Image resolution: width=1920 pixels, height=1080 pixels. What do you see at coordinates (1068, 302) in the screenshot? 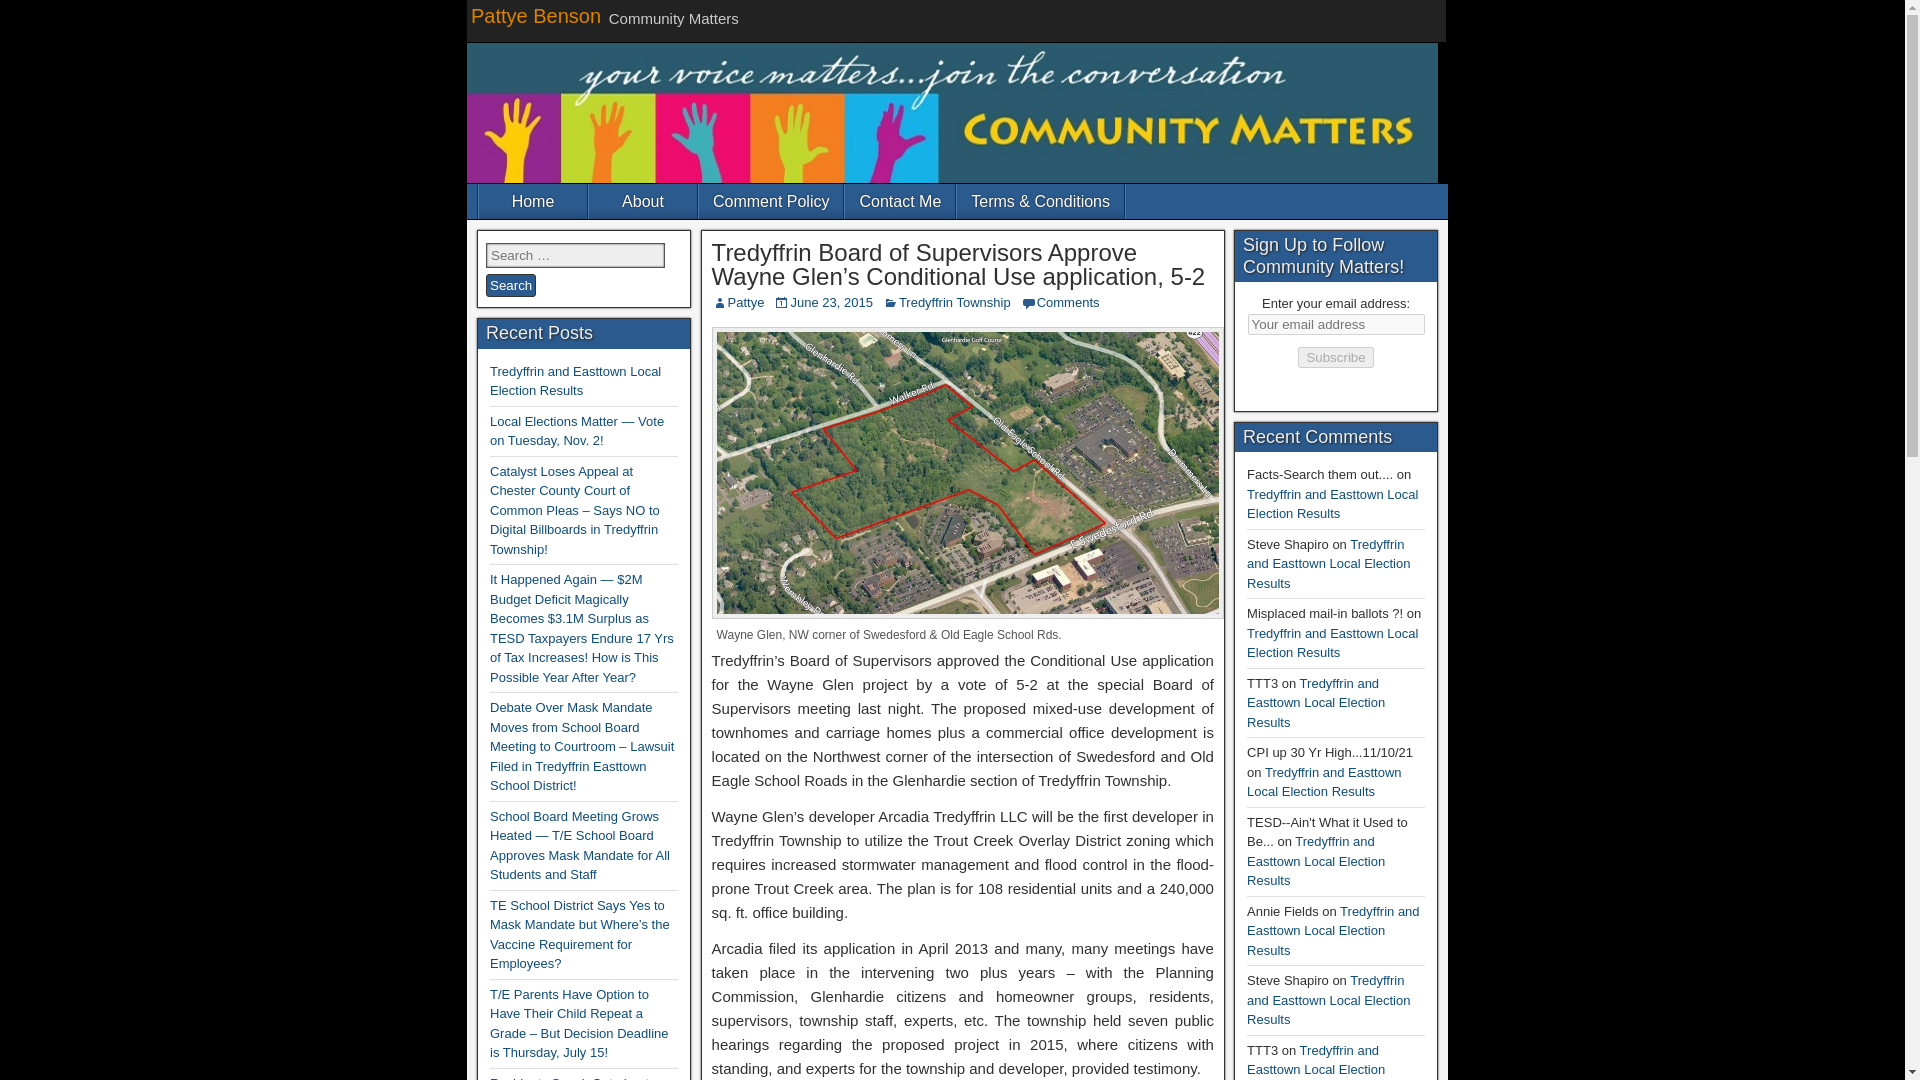
I see `Comments` at bounding box center [1068, 302].